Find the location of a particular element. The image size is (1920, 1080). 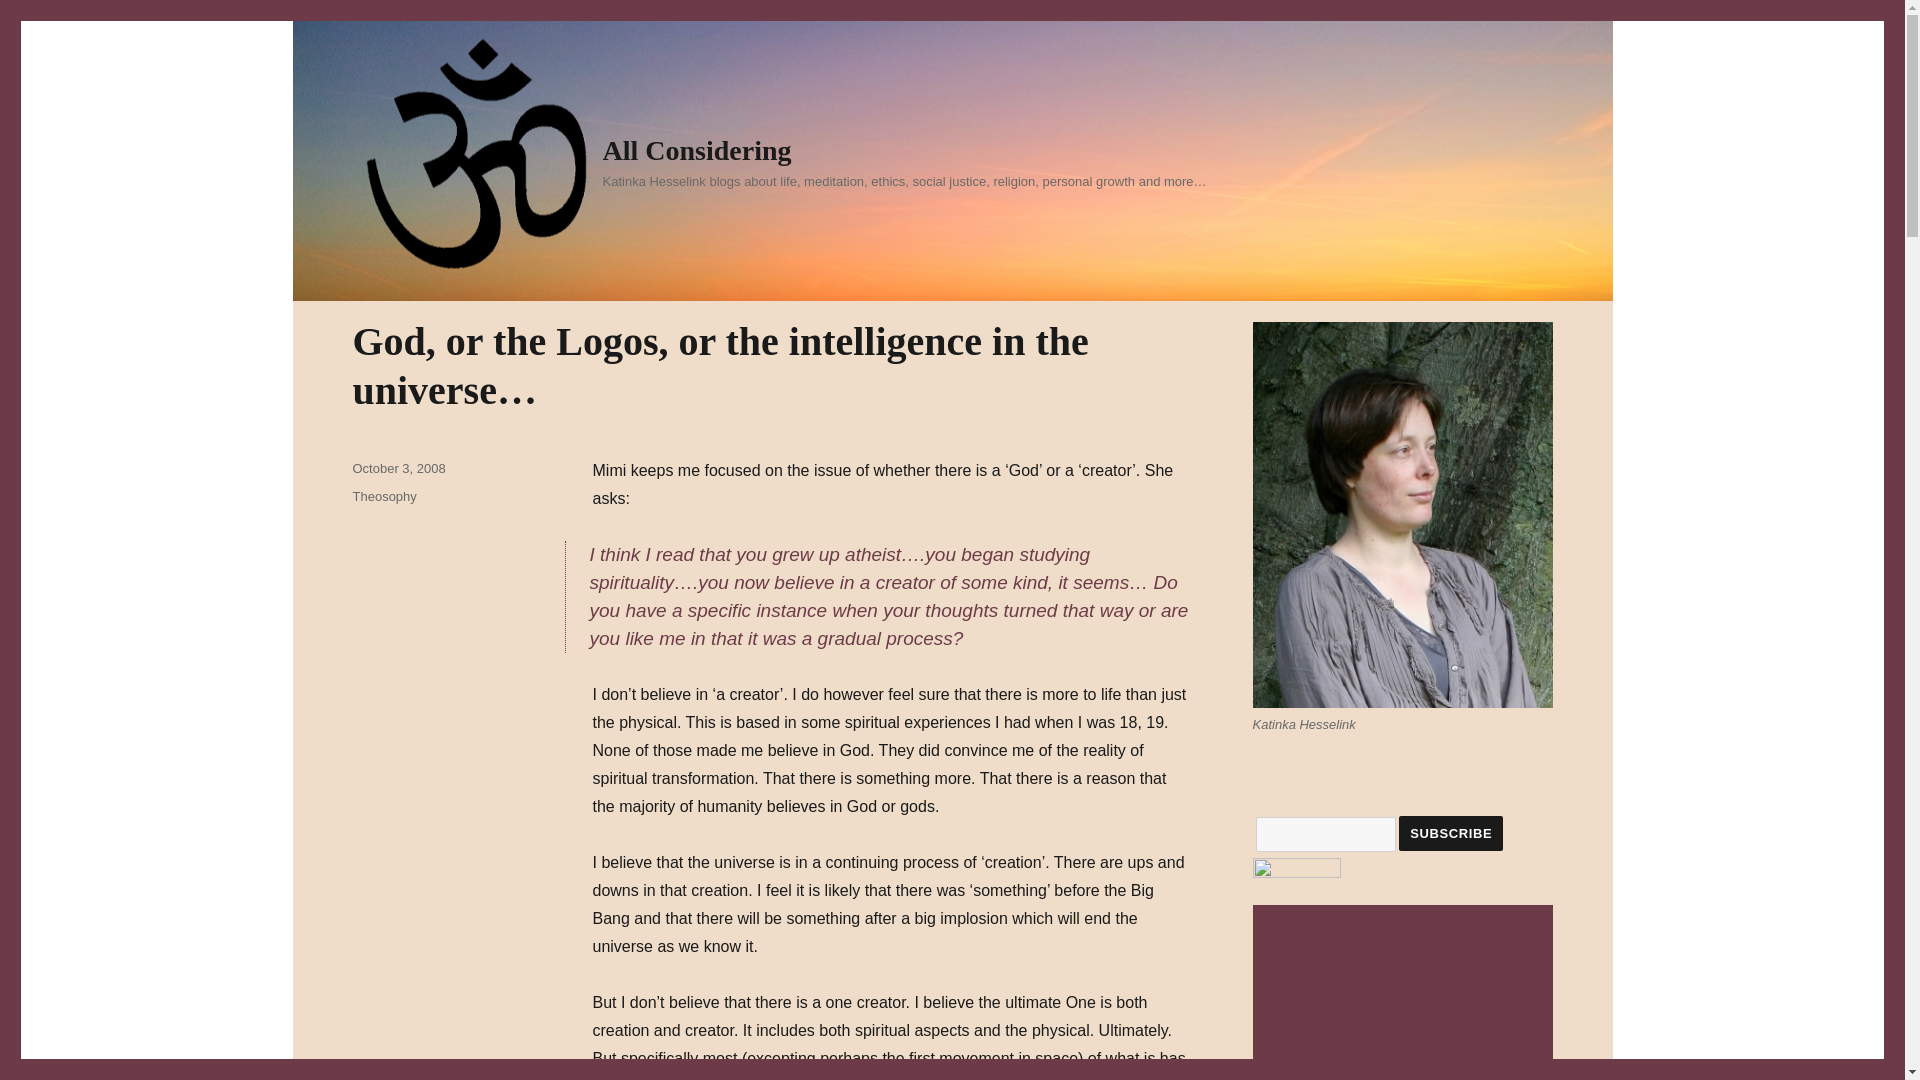

Subscribe is located at coordinates (1451, 834).